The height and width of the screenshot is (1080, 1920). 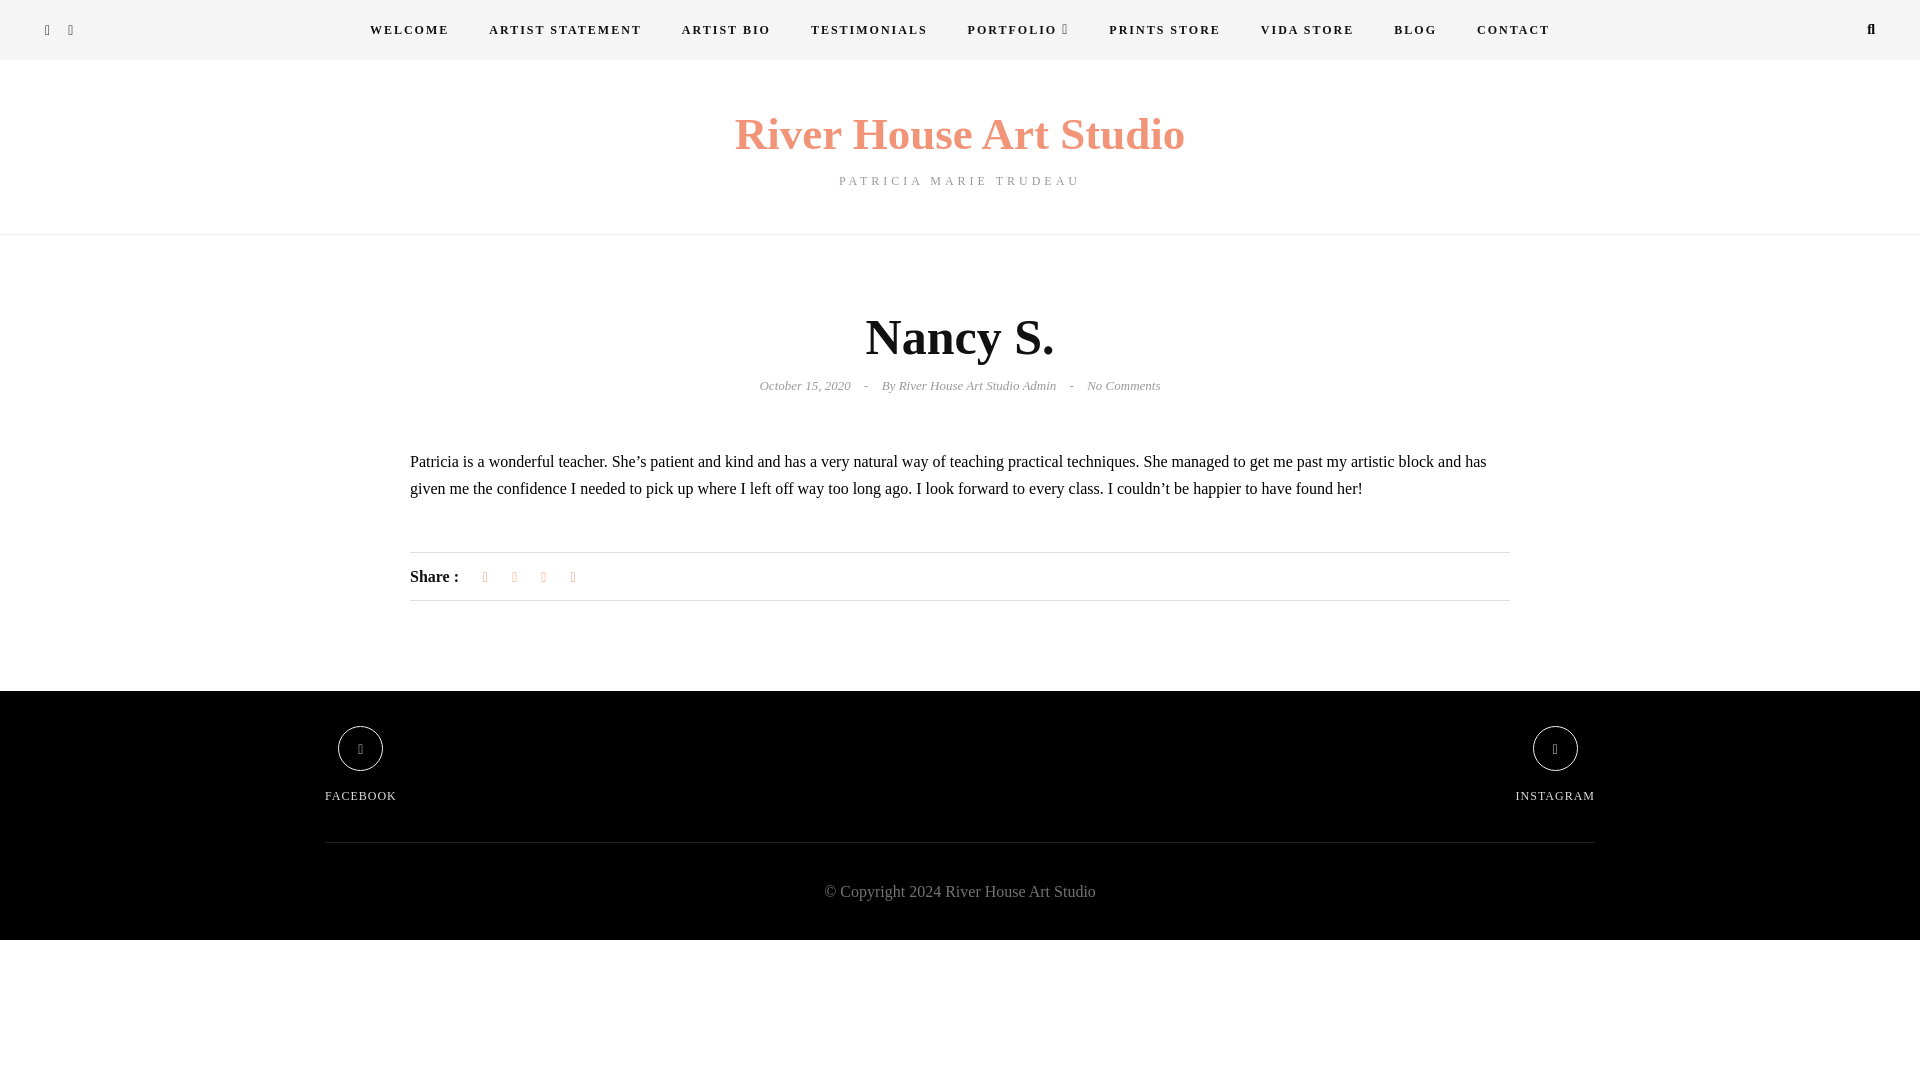 I want to click on TESTIMONIALS, so click(x=1556, y=765).